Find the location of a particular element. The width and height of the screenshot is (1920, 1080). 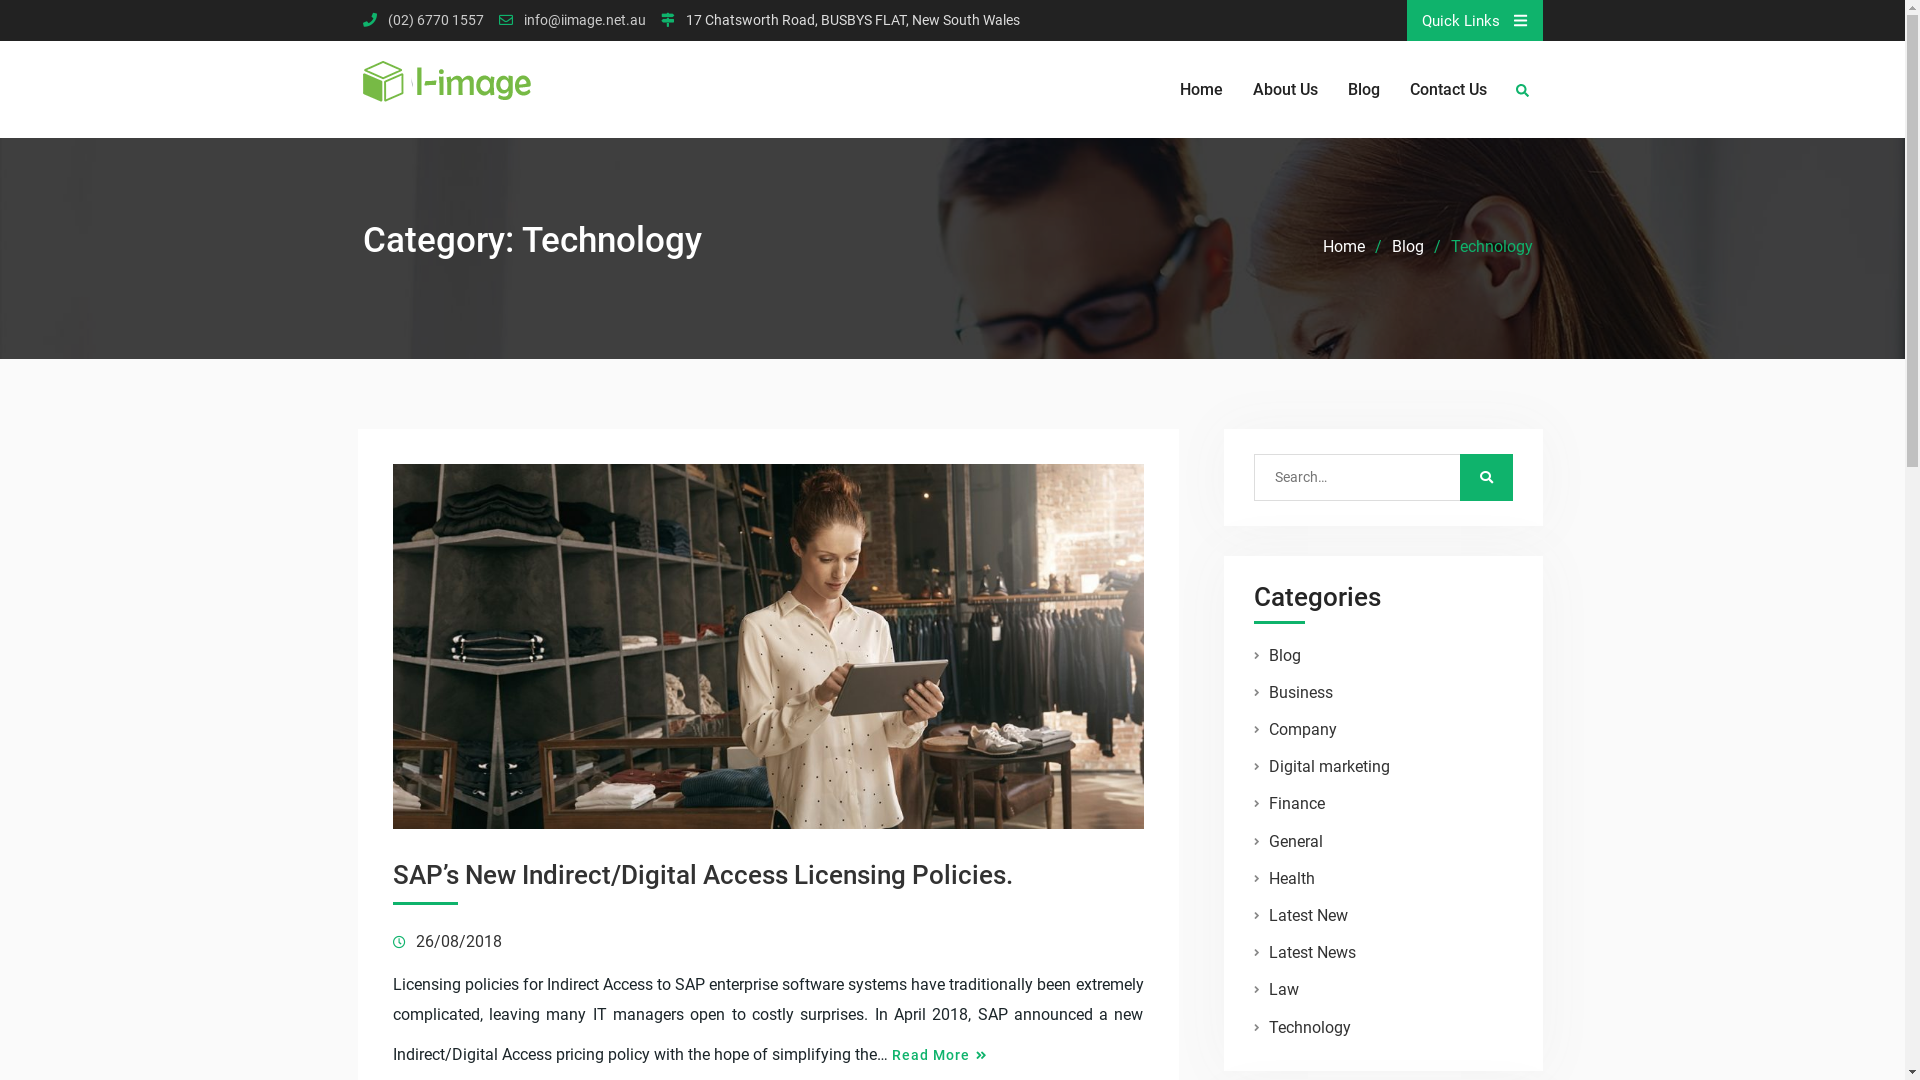

Blog is located at coordinates (1408, 246).